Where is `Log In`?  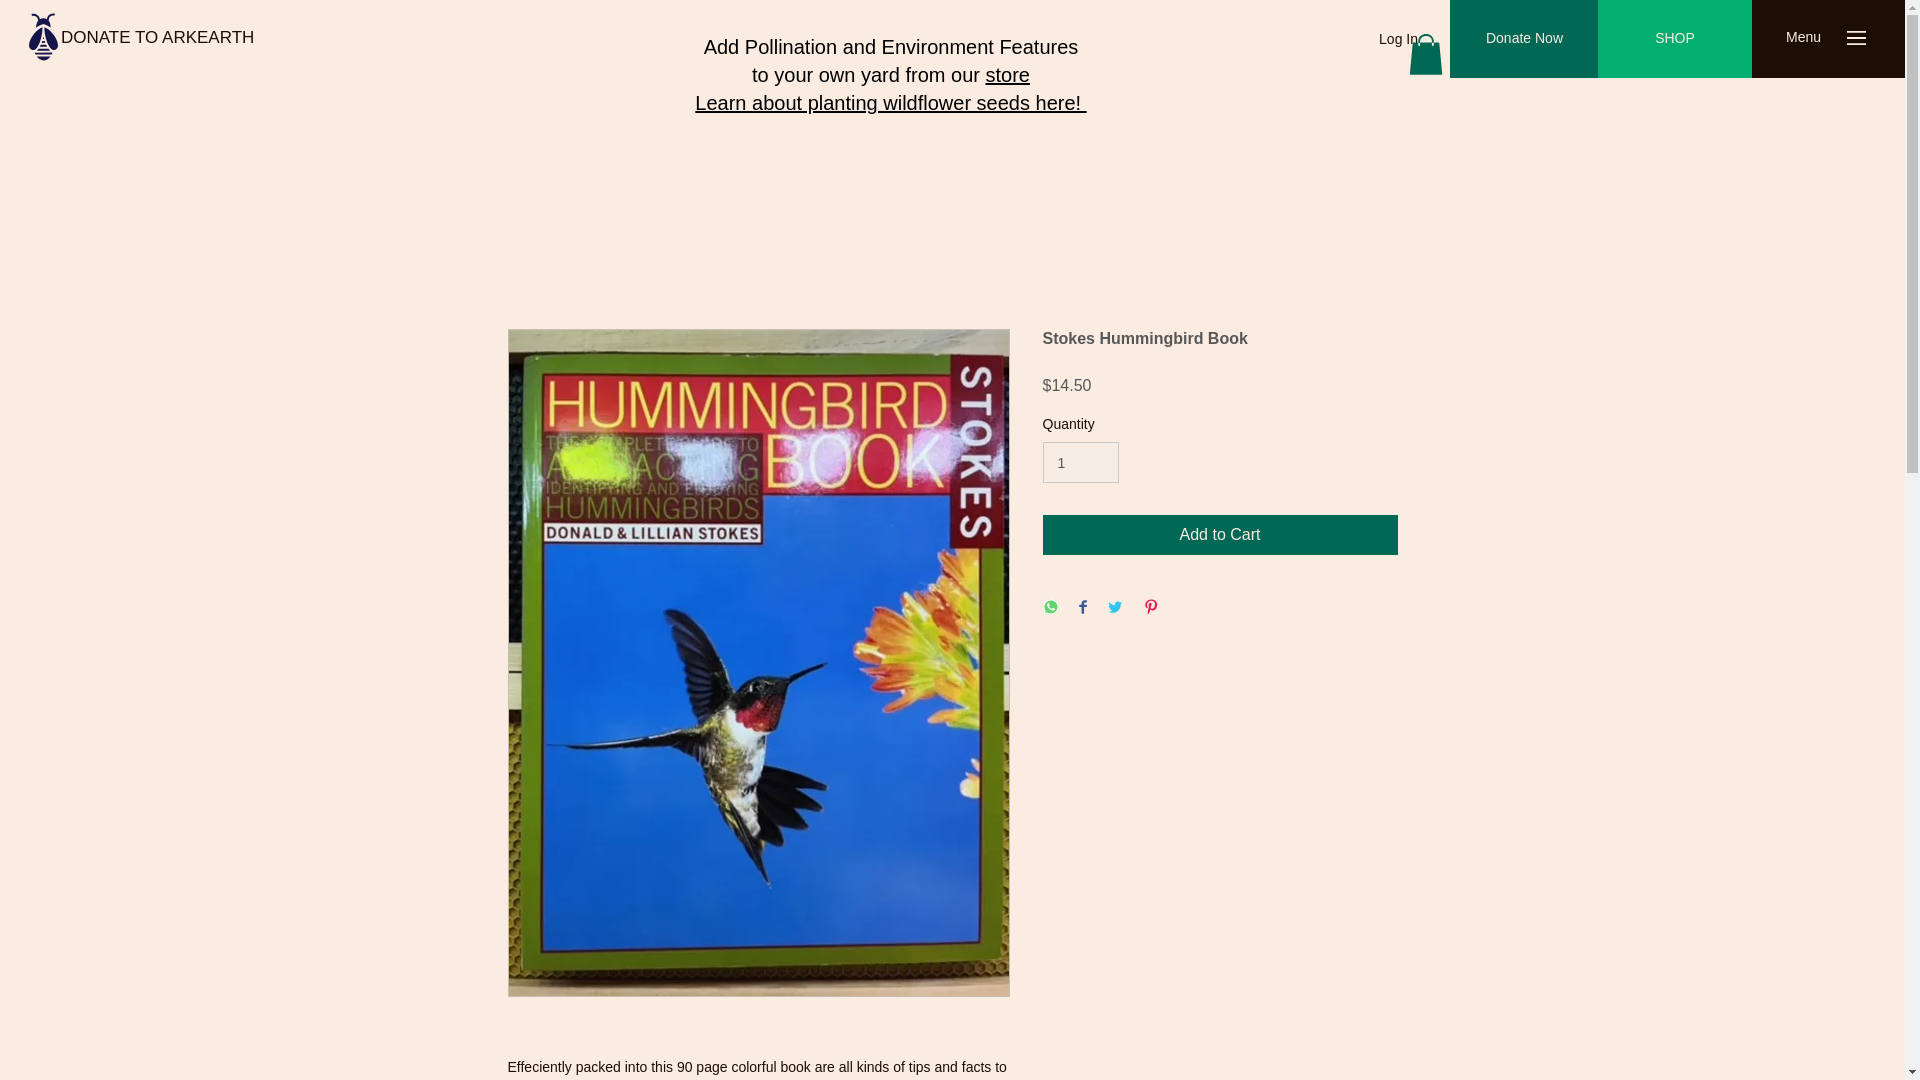
Log In is located at coordinates (1398, 40).